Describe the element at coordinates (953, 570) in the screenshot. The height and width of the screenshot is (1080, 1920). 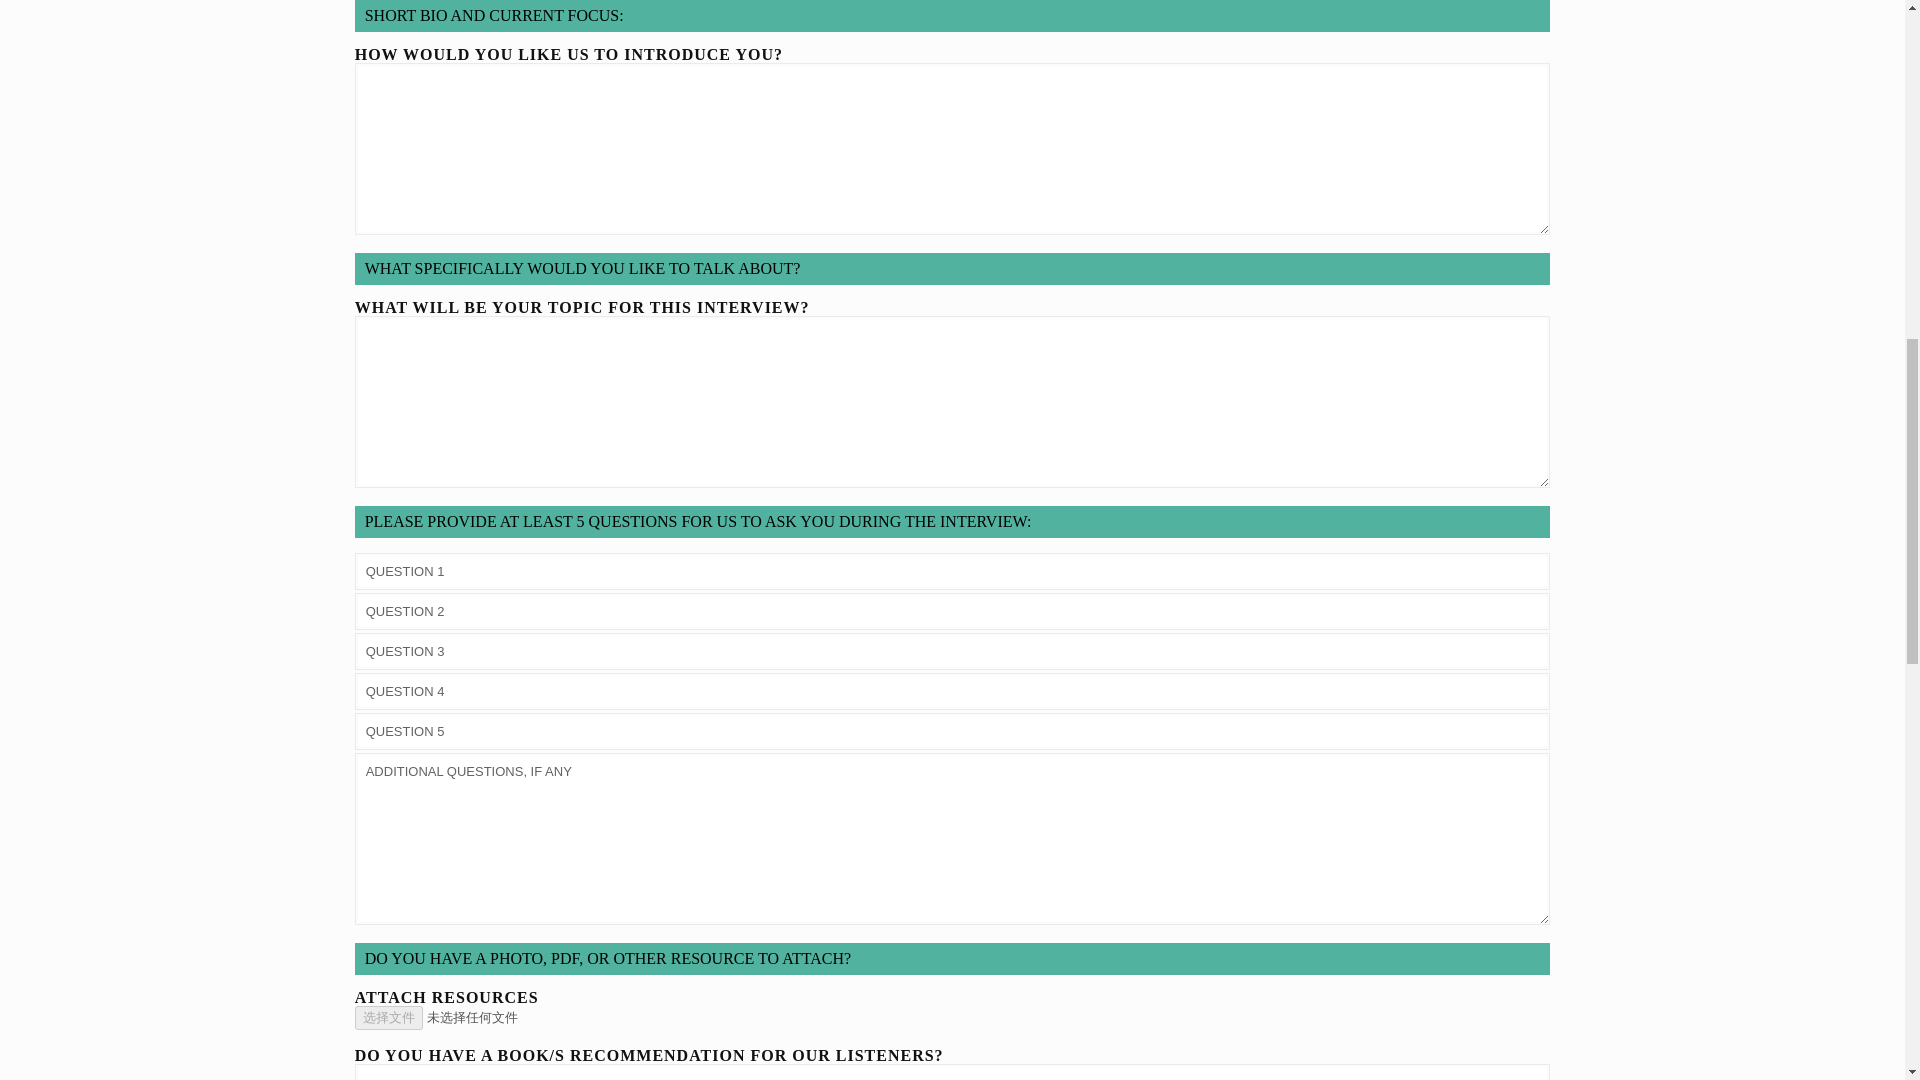
I see `QUESTION 1` at that location.